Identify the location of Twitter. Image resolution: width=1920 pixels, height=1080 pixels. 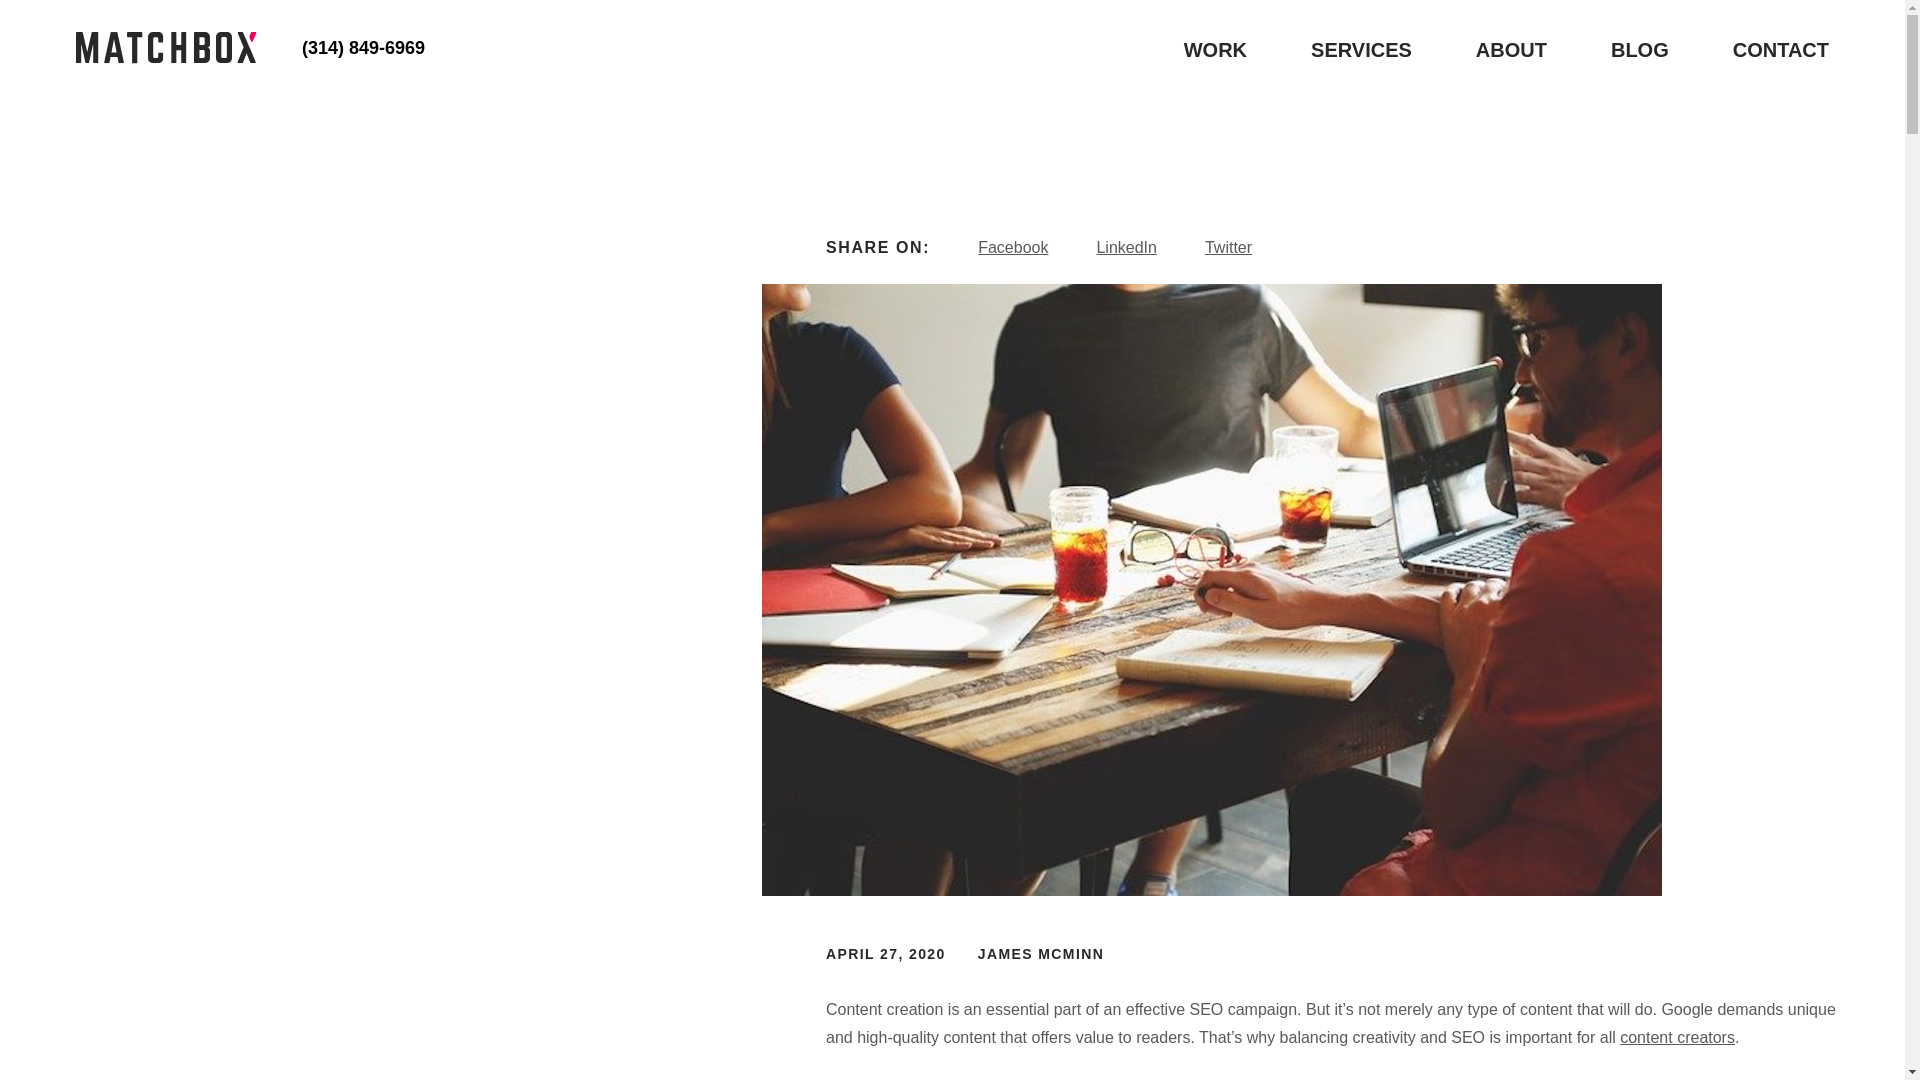
(1228, 247).